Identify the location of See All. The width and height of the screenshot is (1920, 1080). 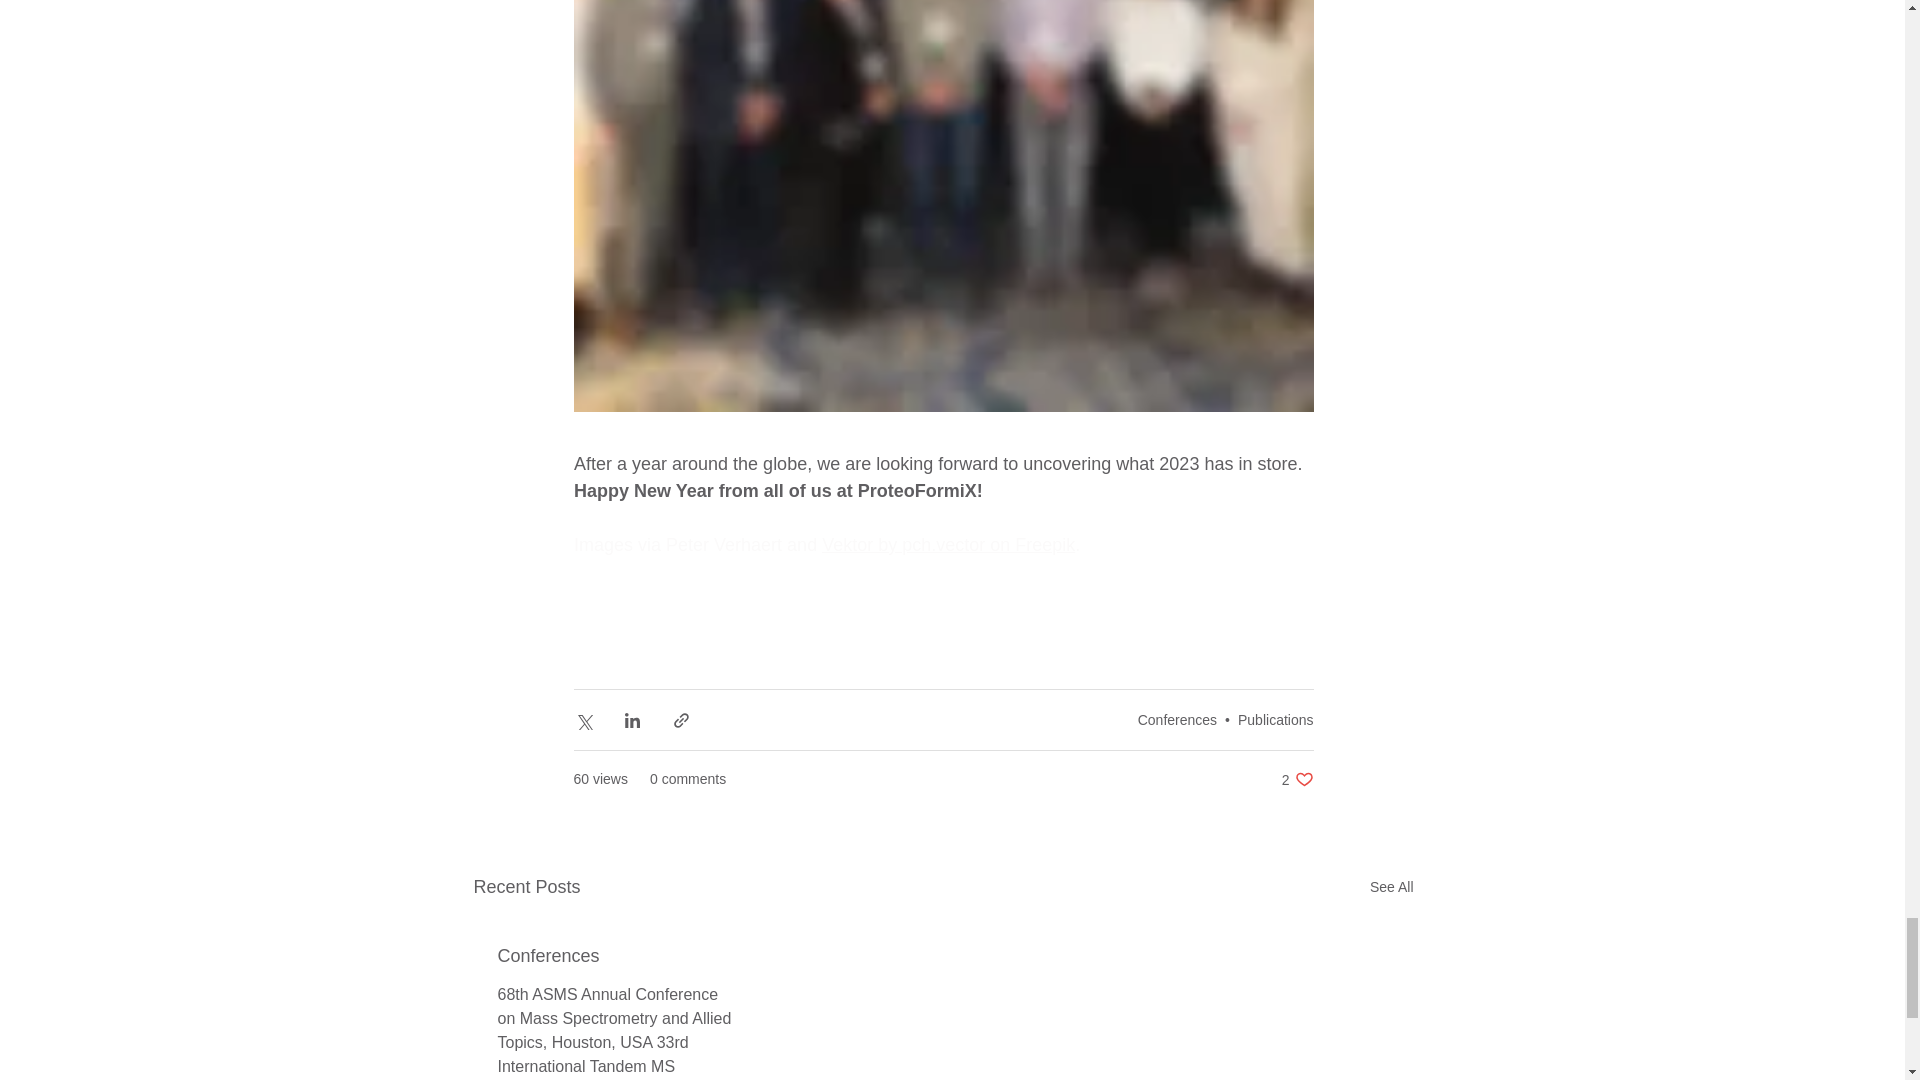
(1392, 886).